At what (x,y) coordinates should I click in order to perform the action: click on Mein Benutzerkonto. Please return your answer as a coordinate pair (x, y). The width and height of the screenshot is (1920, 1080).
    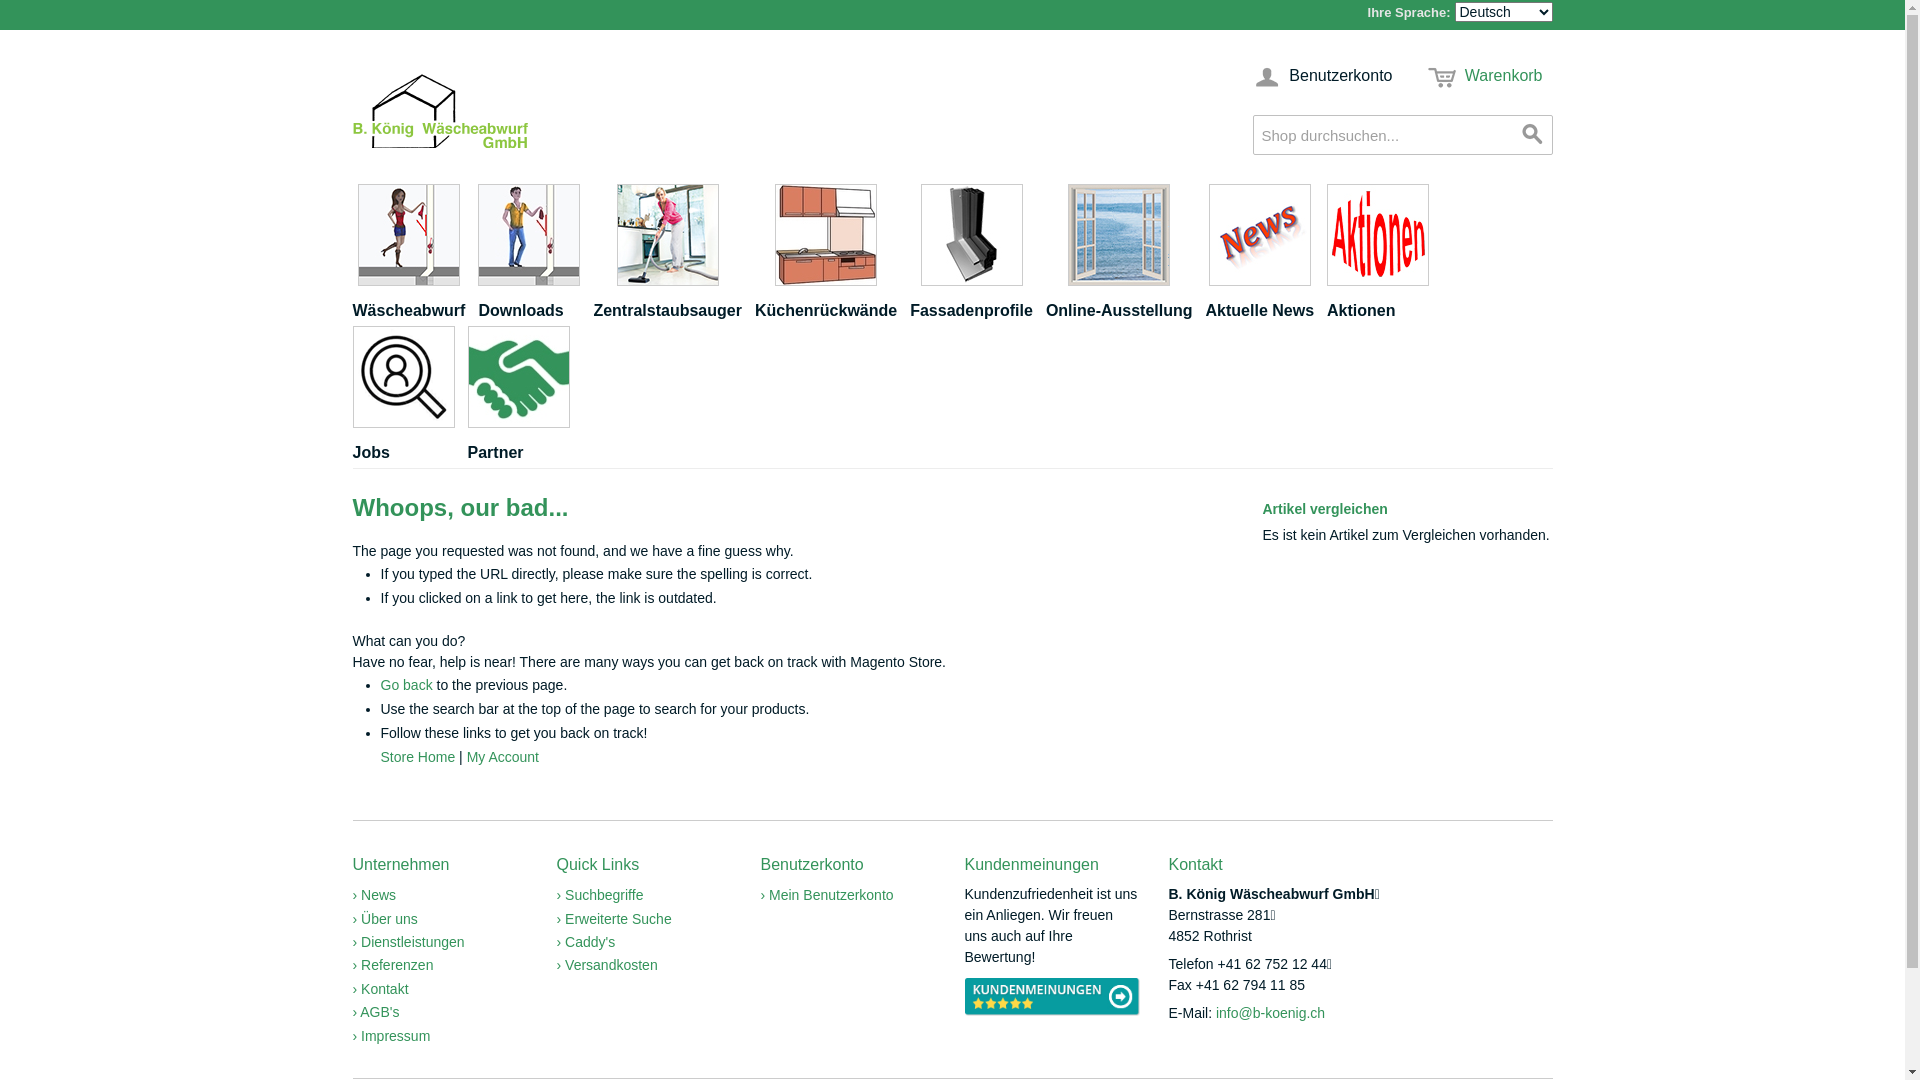
    Looking at the image, I should click on (826, 895).